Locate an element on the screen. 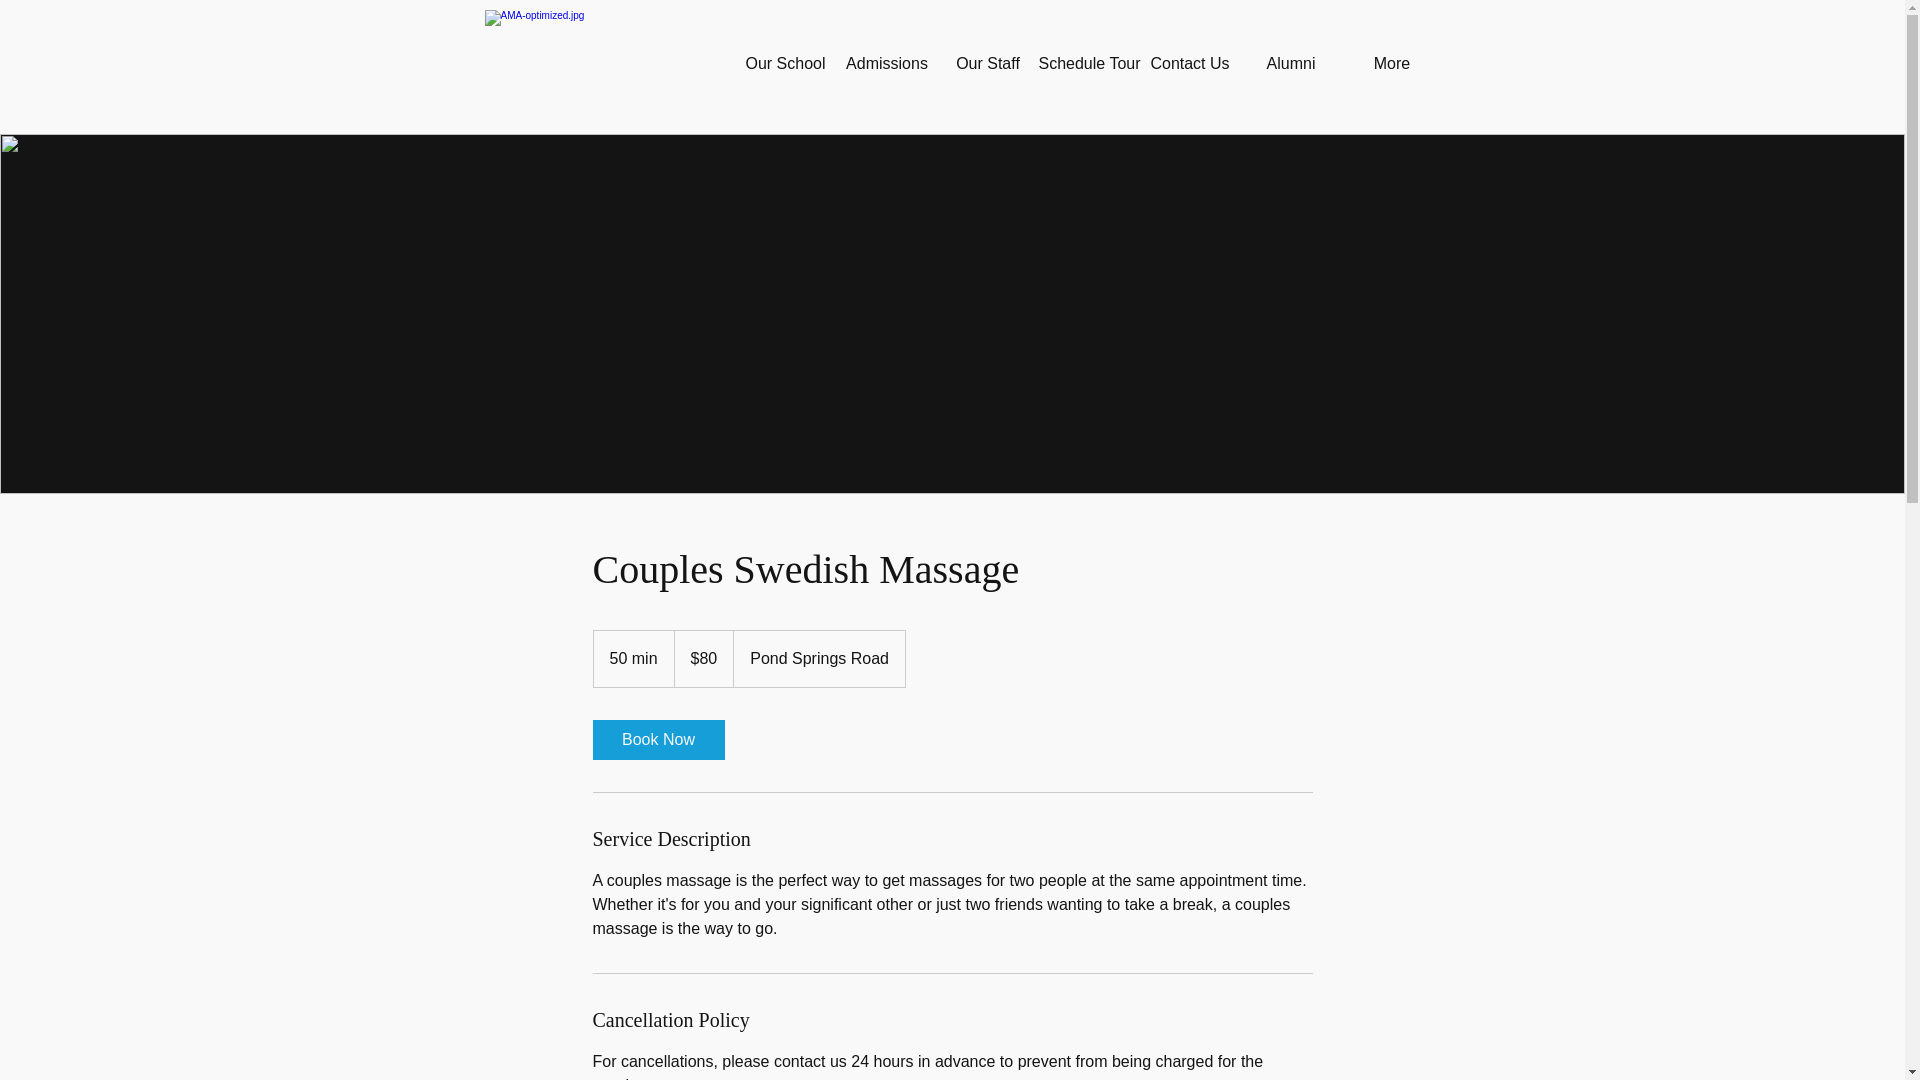 This screenshot has width=1920, height=1080. Contact Us is located at coordinates (1190, 64).